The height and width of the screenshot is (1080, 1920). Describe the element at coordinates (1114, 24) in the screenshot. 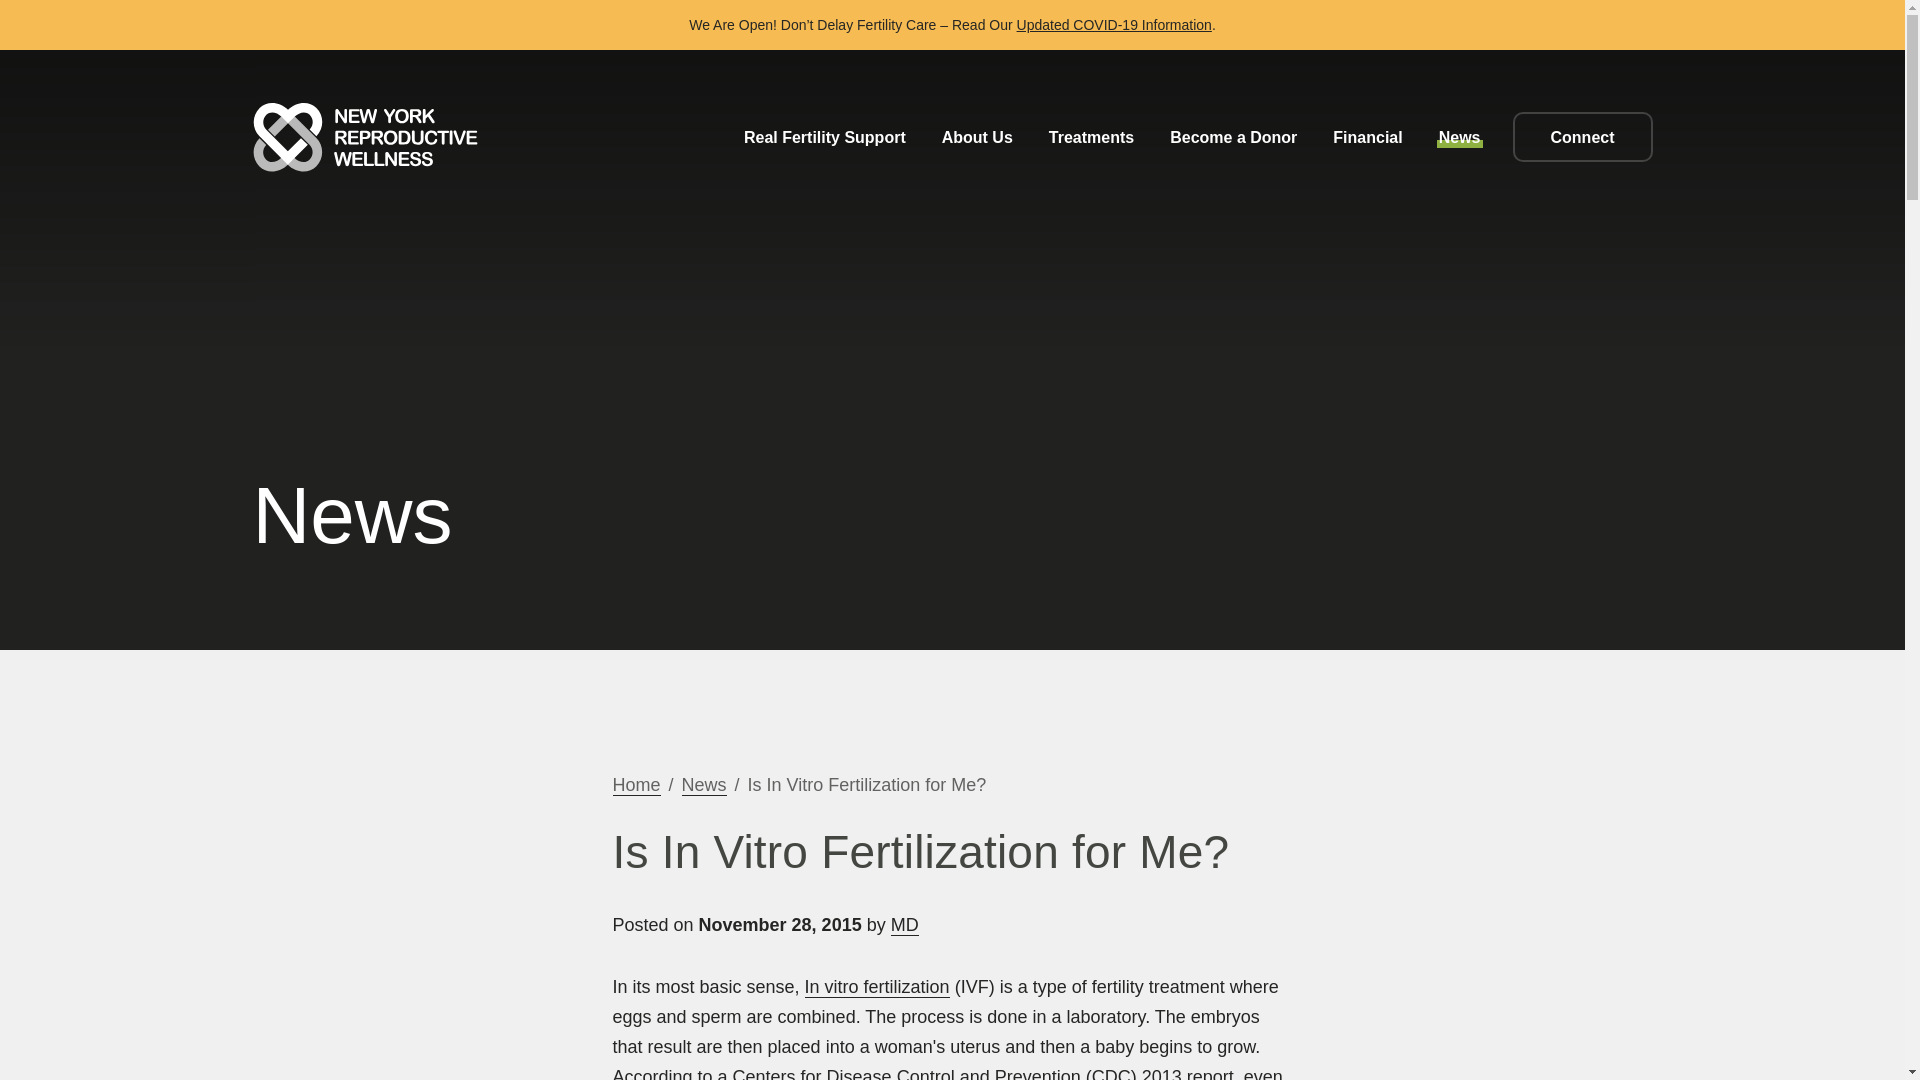

I see `Updated COVID-19 Information` at that location.